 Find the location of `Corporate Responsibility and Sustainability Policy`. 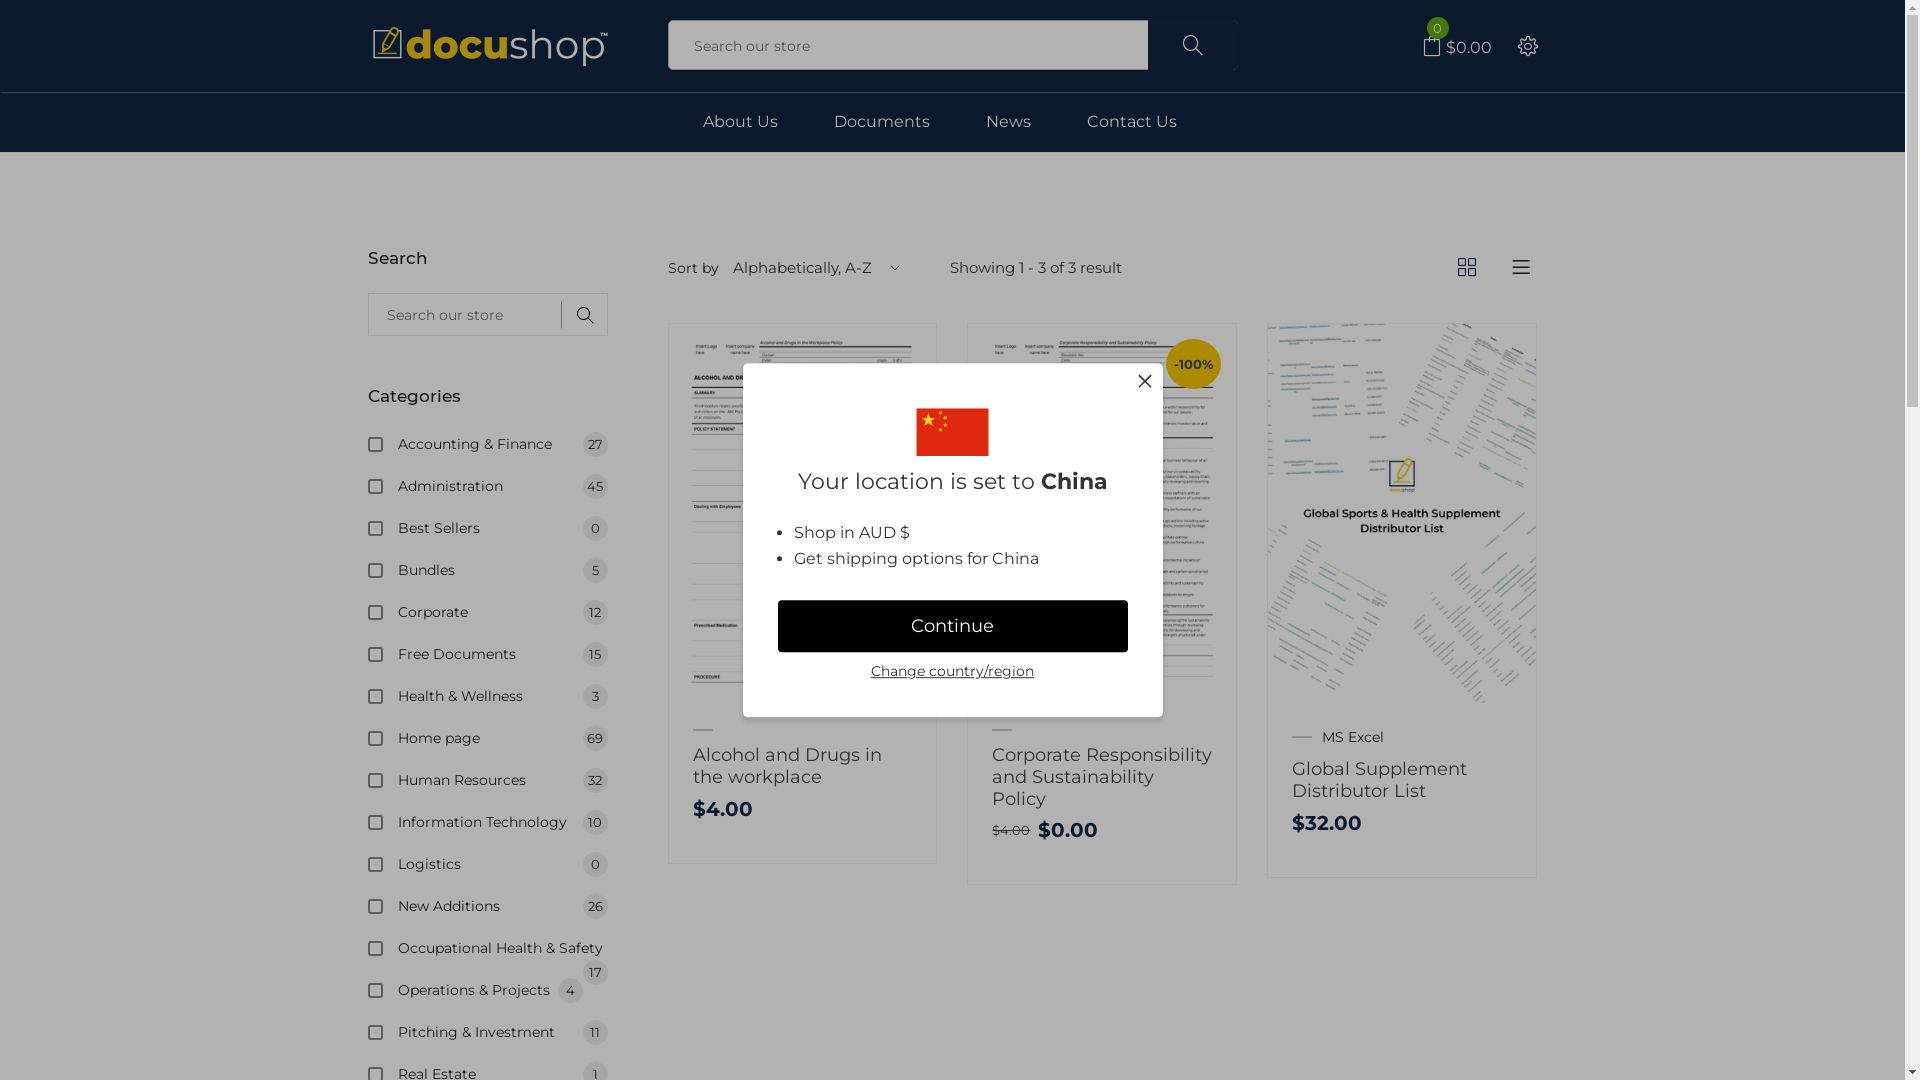

Corporate Responsibility and Sustainability Policy is located at coordinates (1102, 776).